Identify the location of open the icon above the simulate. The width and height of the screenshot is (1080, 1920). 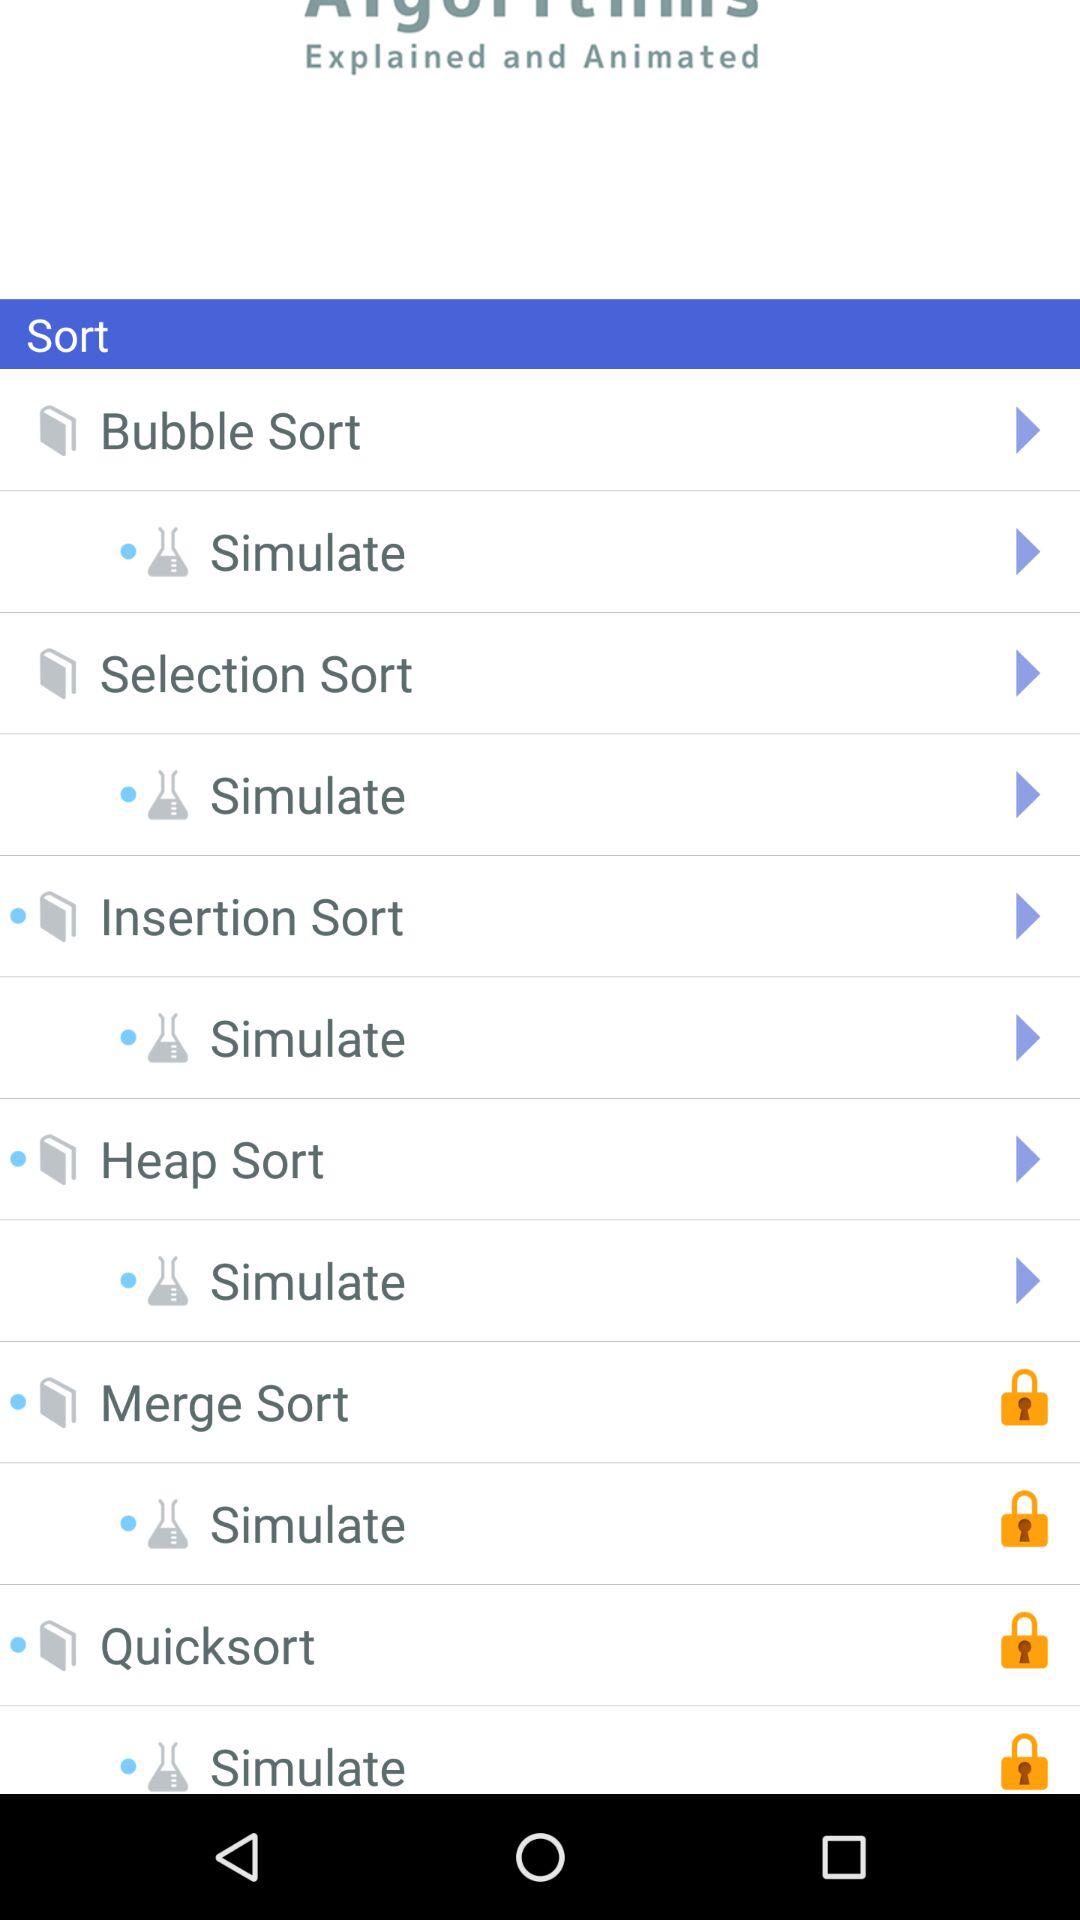
(256, 672).